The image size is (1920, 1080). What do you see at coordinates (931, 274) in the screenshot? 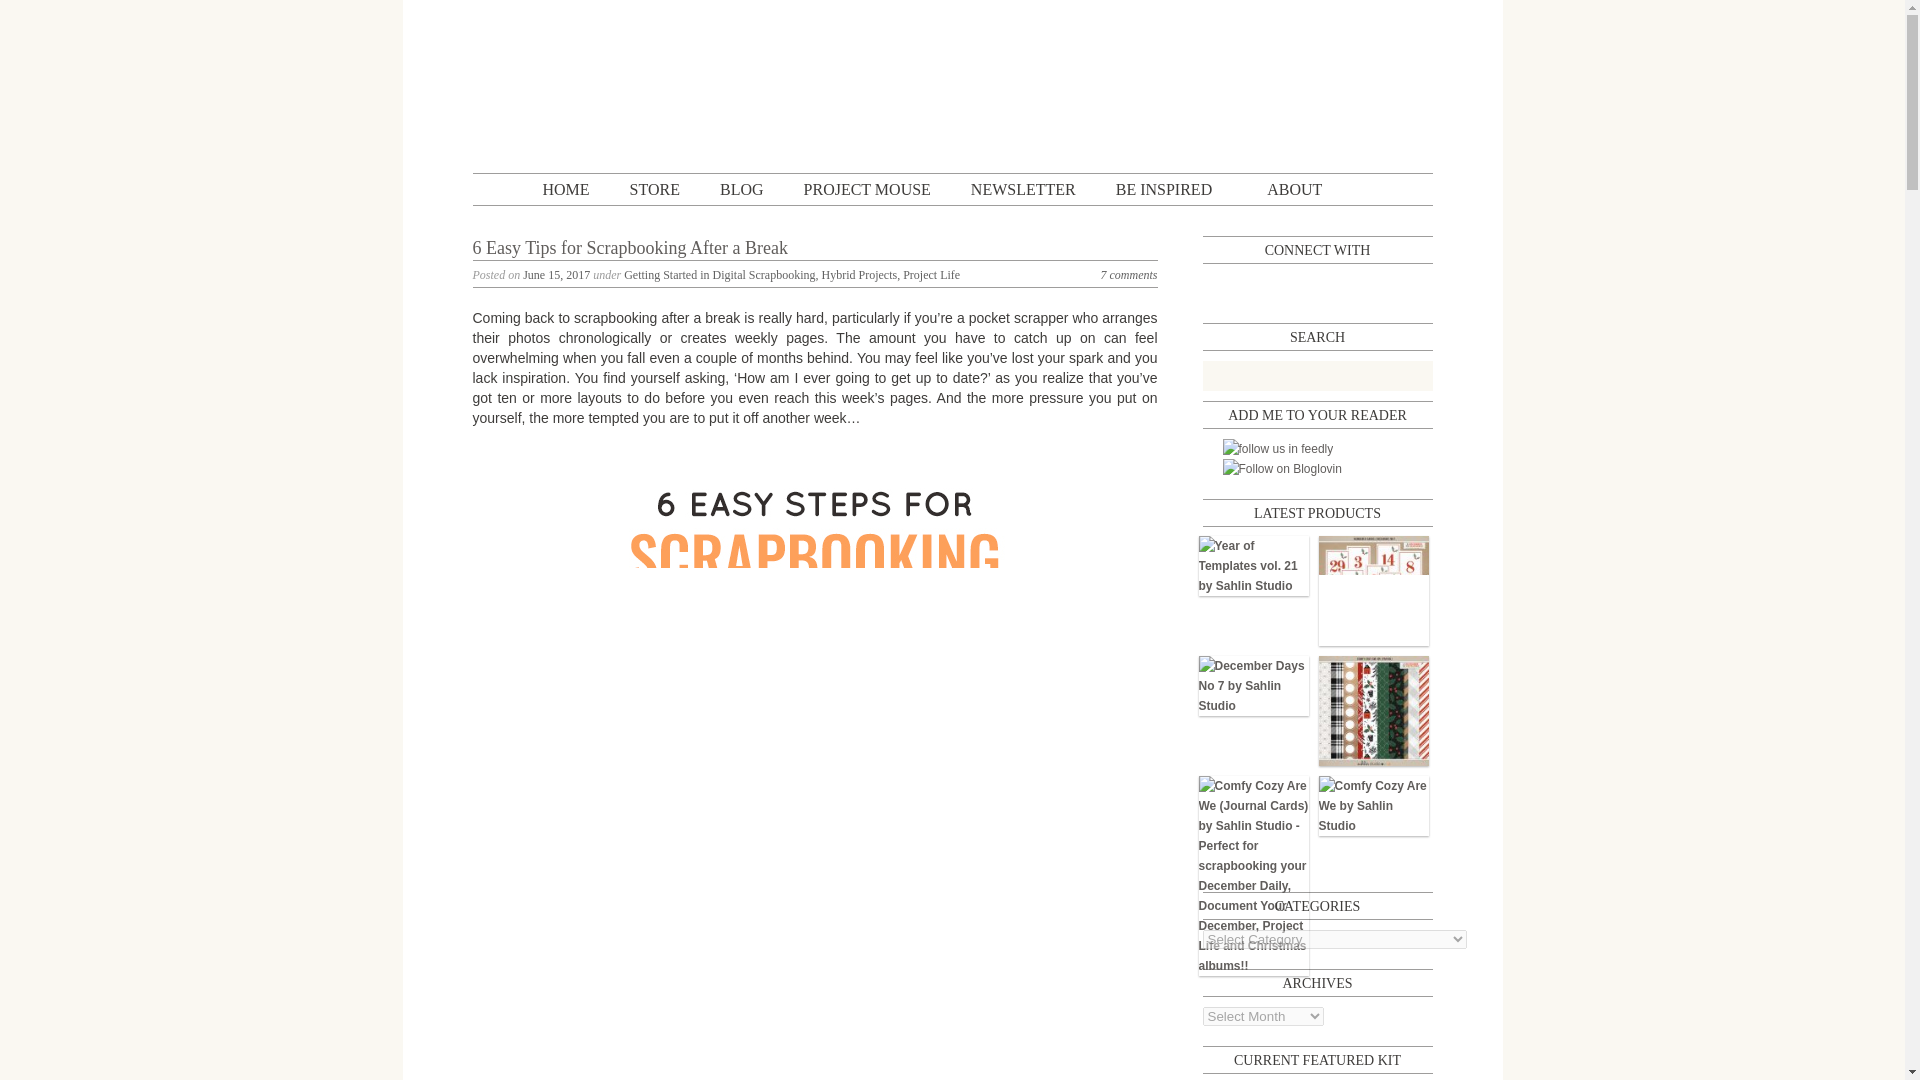
I see `Project Life` at bounding box center [931, 274].